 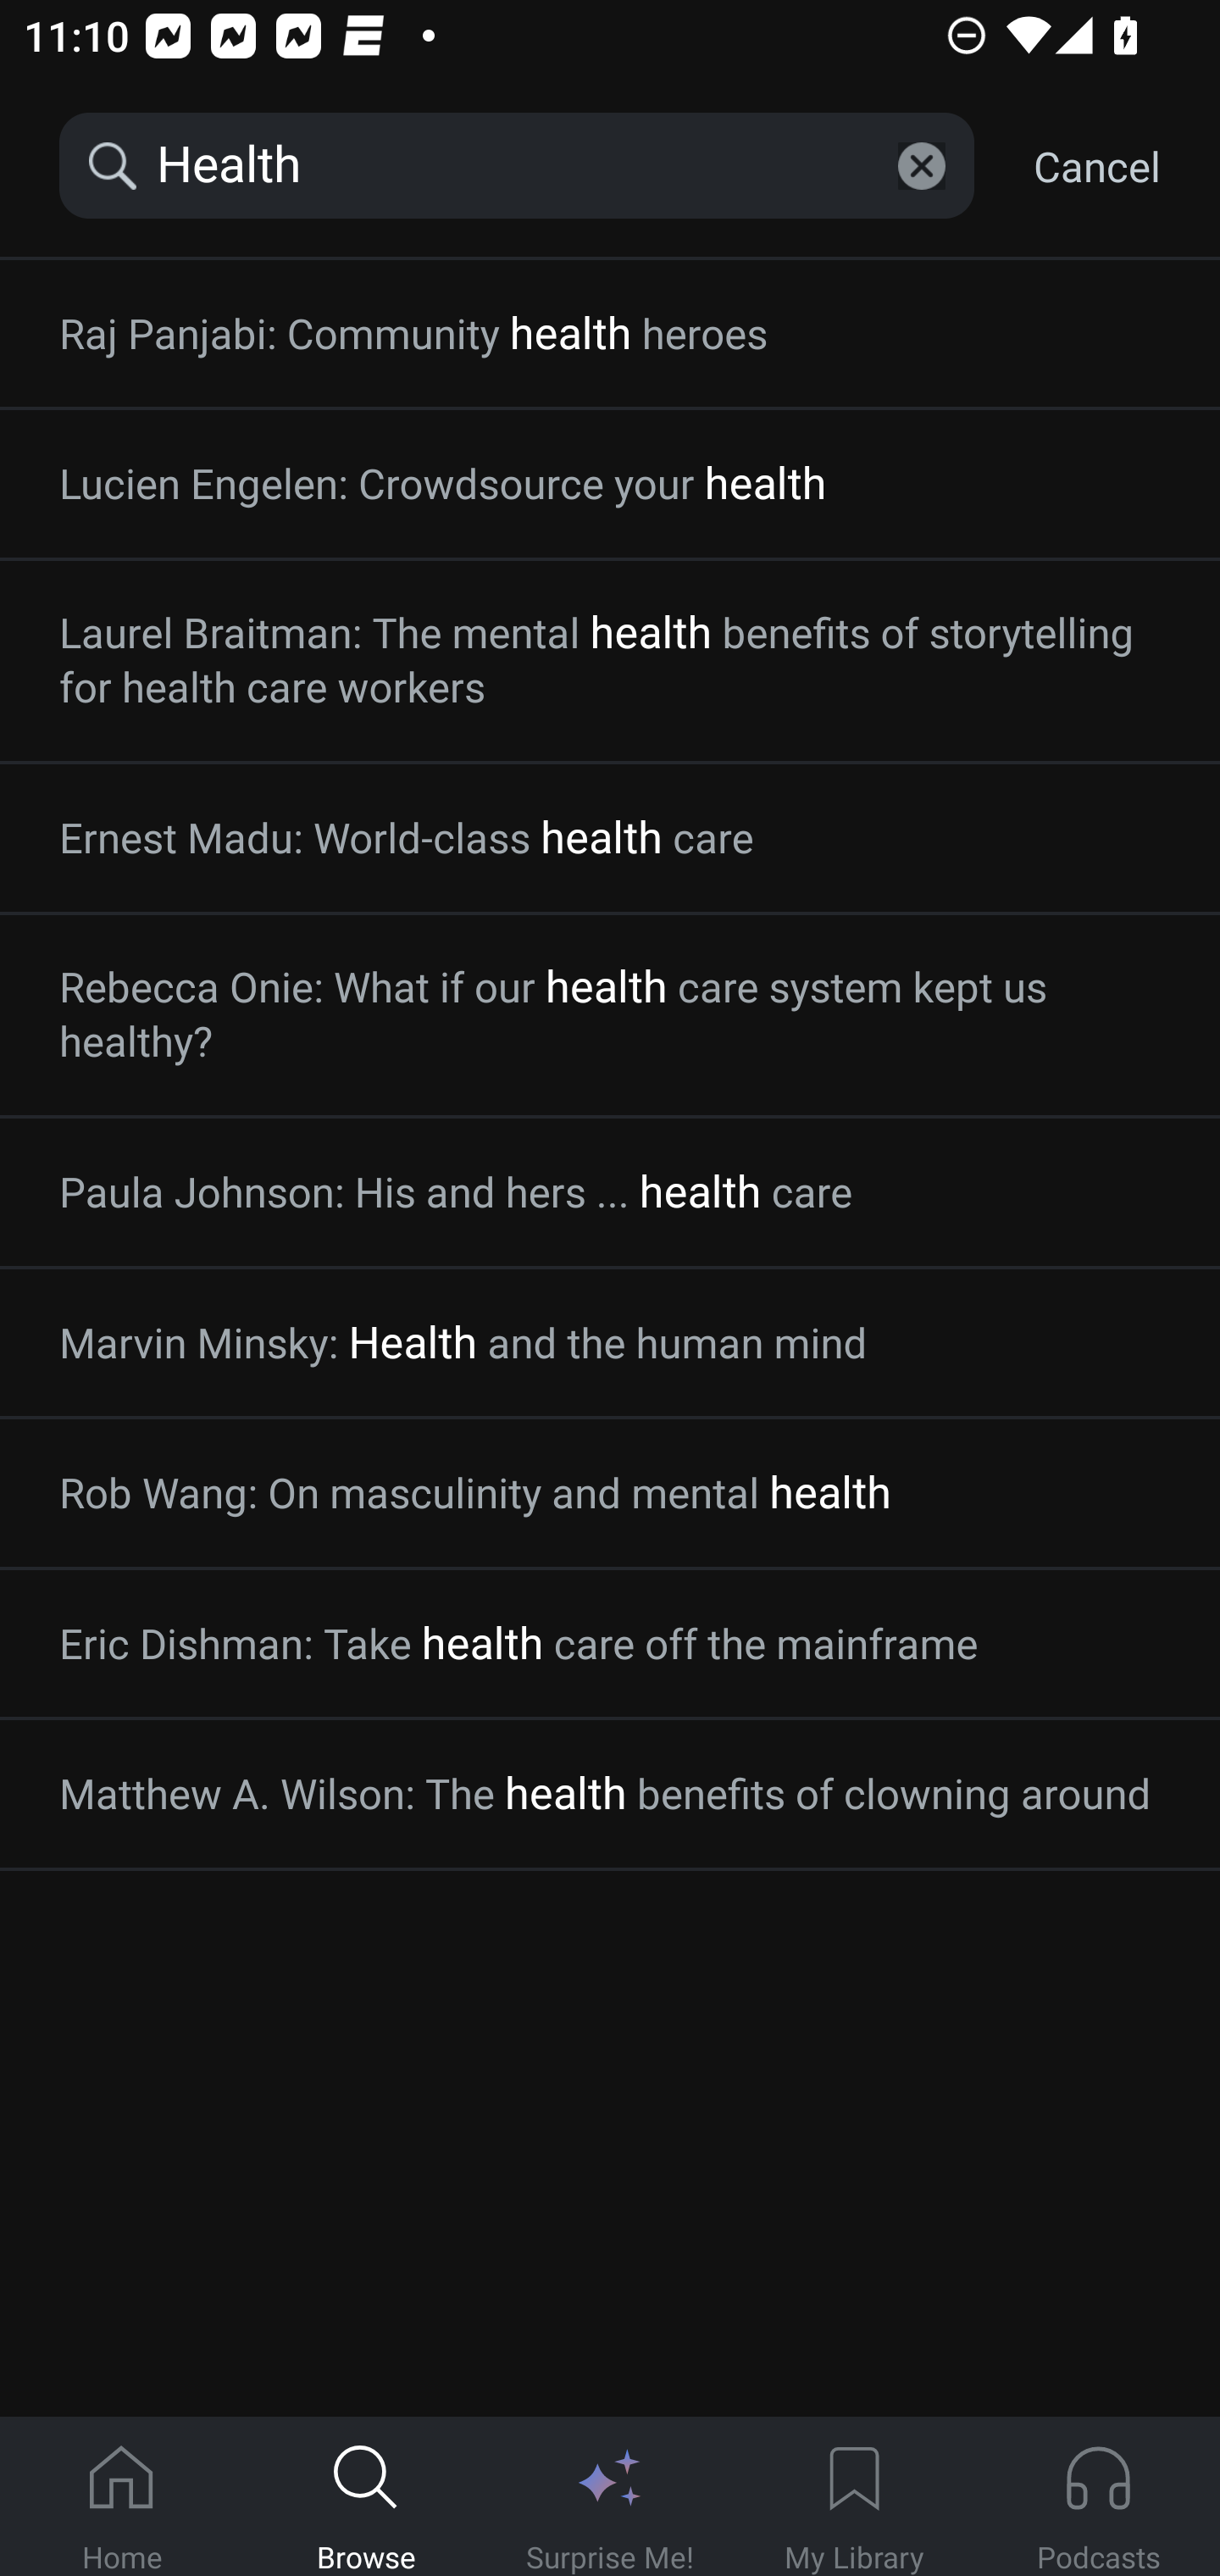 What do you see at coordinates (610, 1191) in the screenshot?
I see `Paula Johnson: His and hers ... health care` at bounding box center [610, 1191].